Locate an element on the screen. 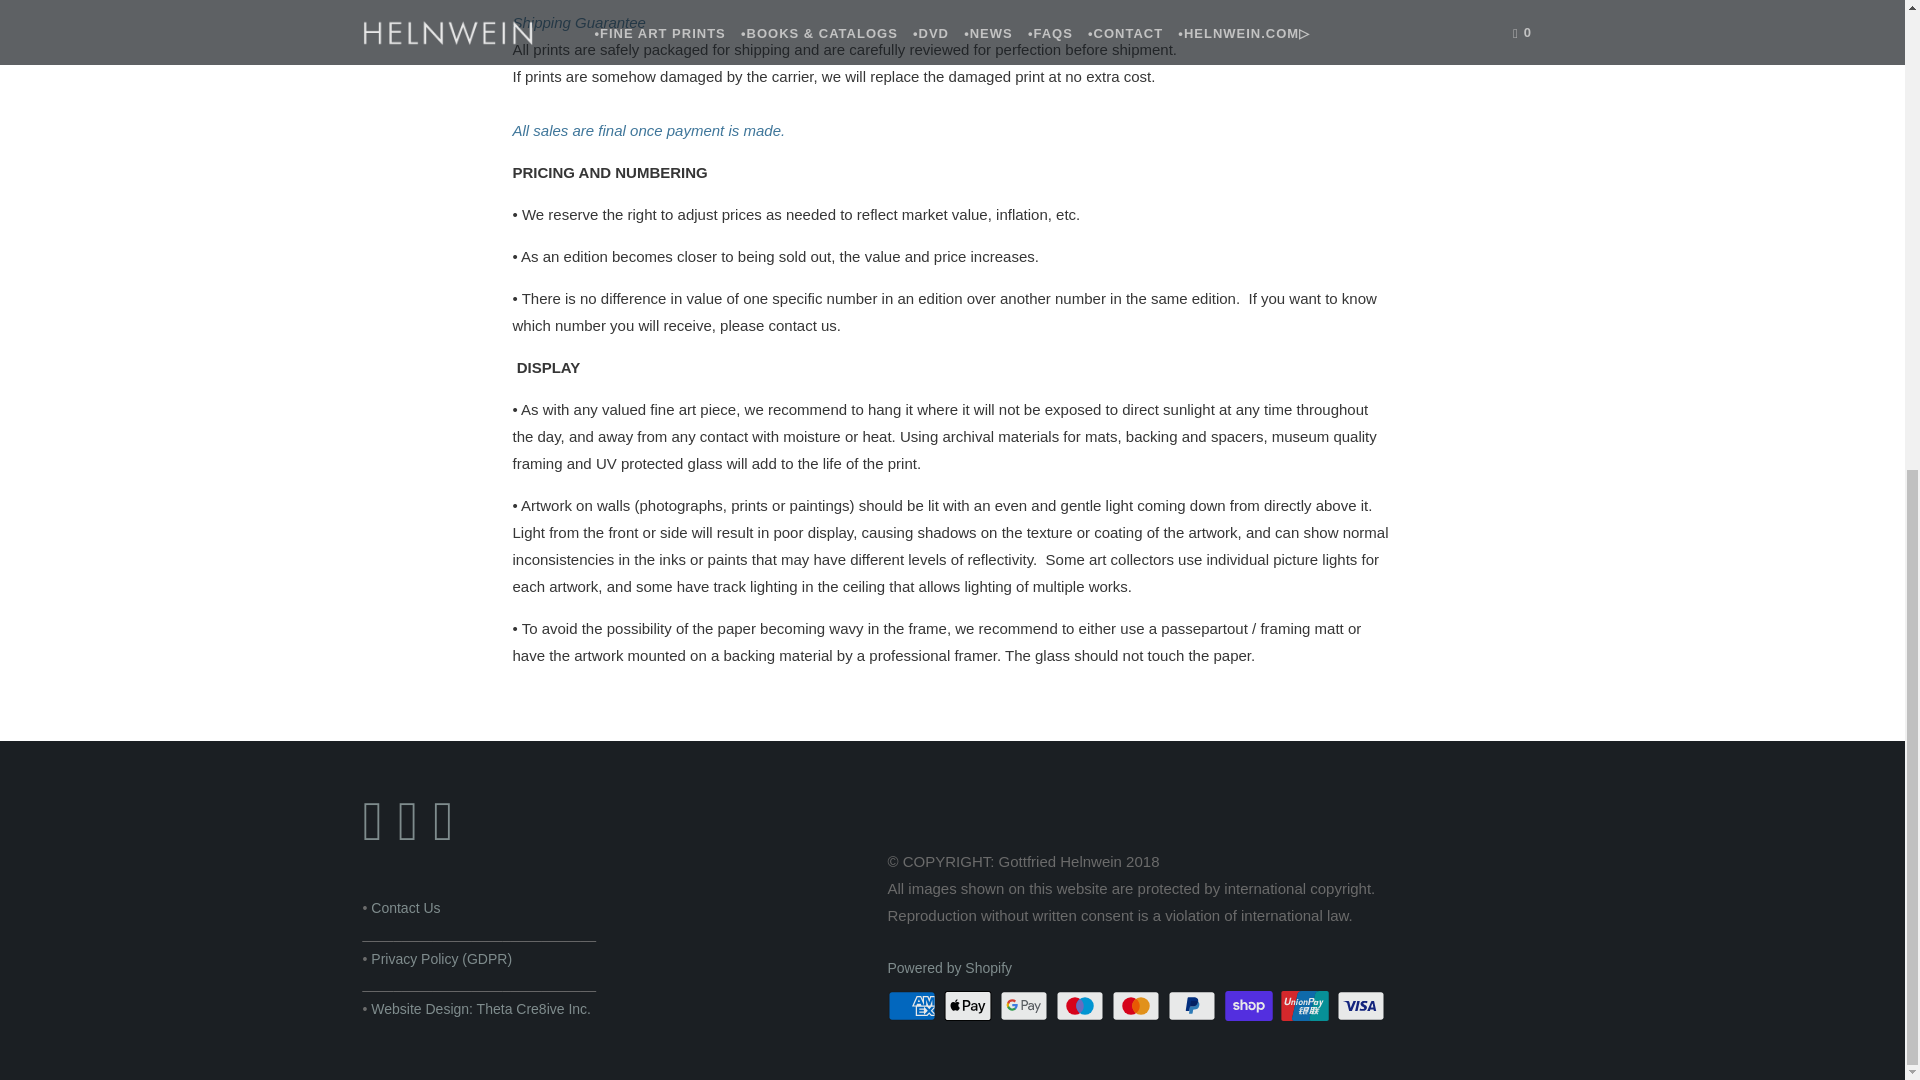  Contact is located at coordinates (404, 907).